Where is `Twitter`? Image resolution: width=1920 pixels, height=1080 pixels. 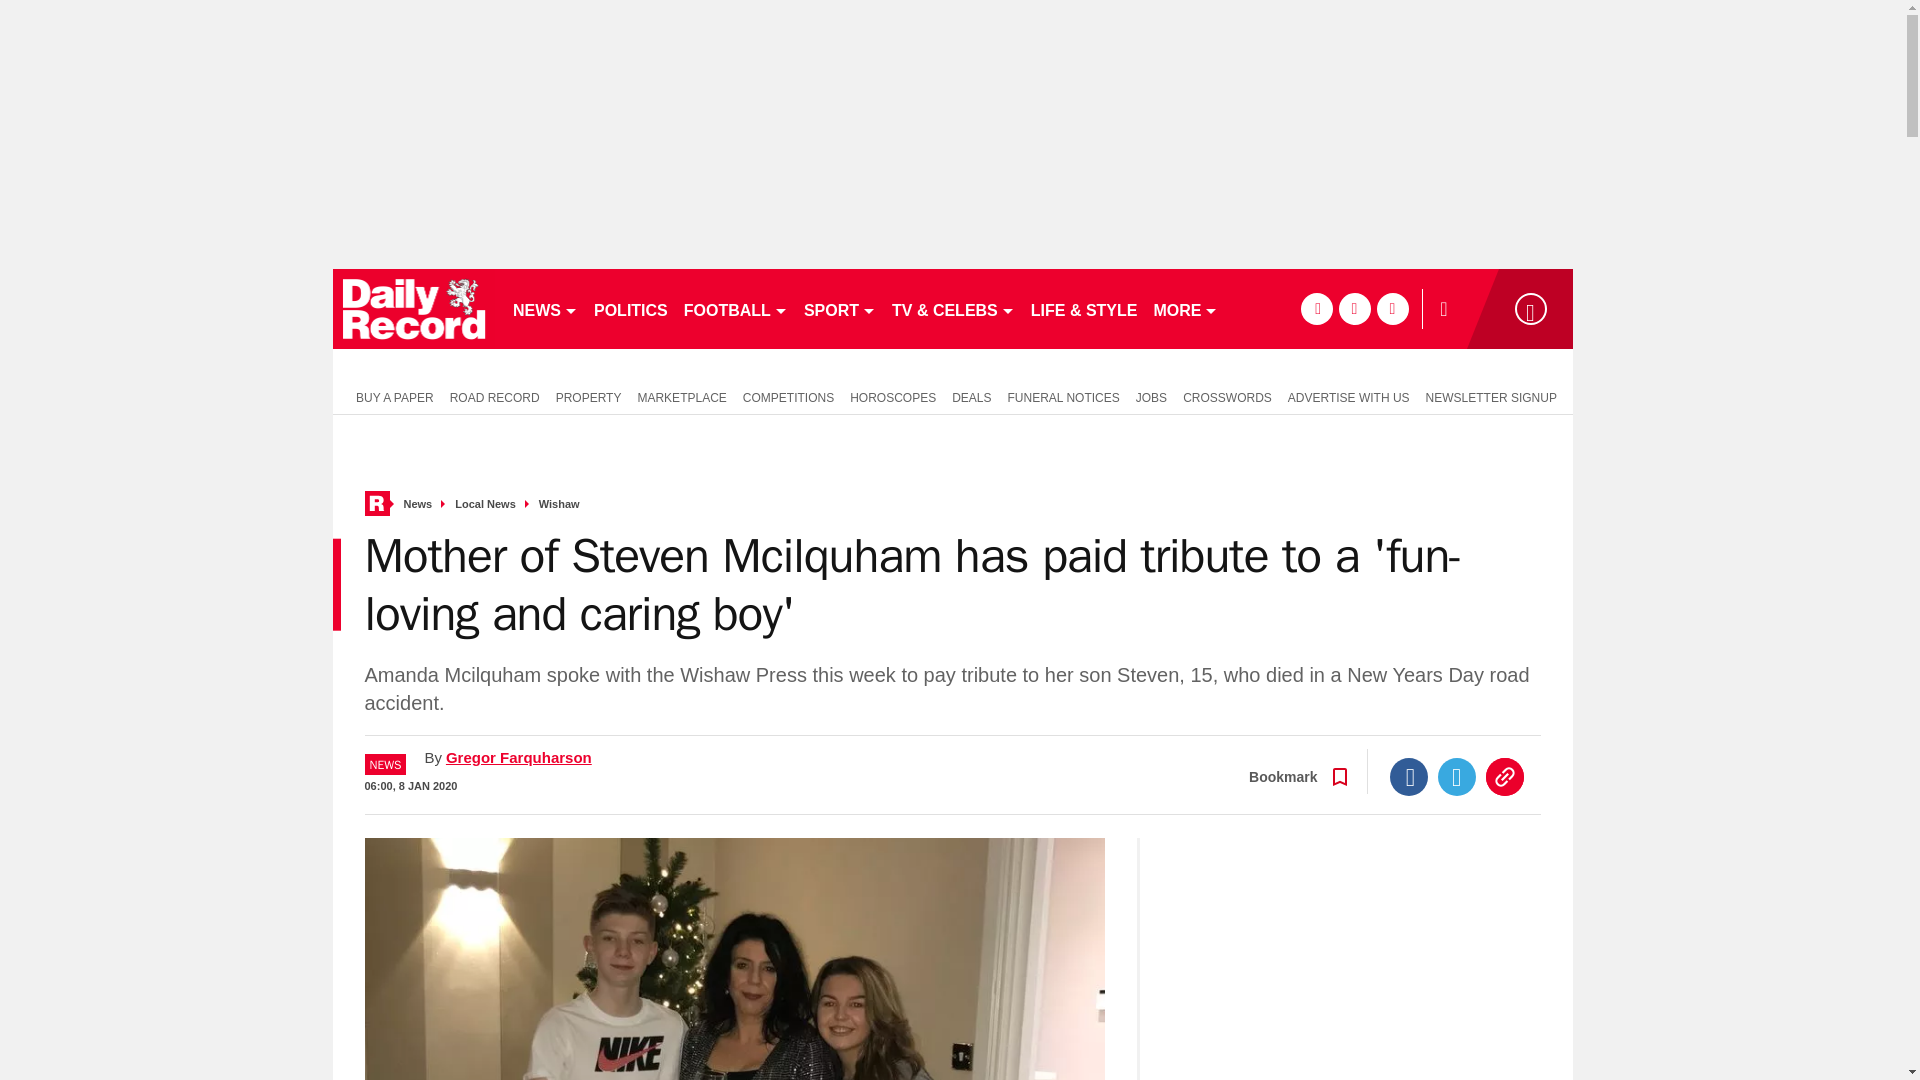 Twitter is located at coordinates (1457, 776).